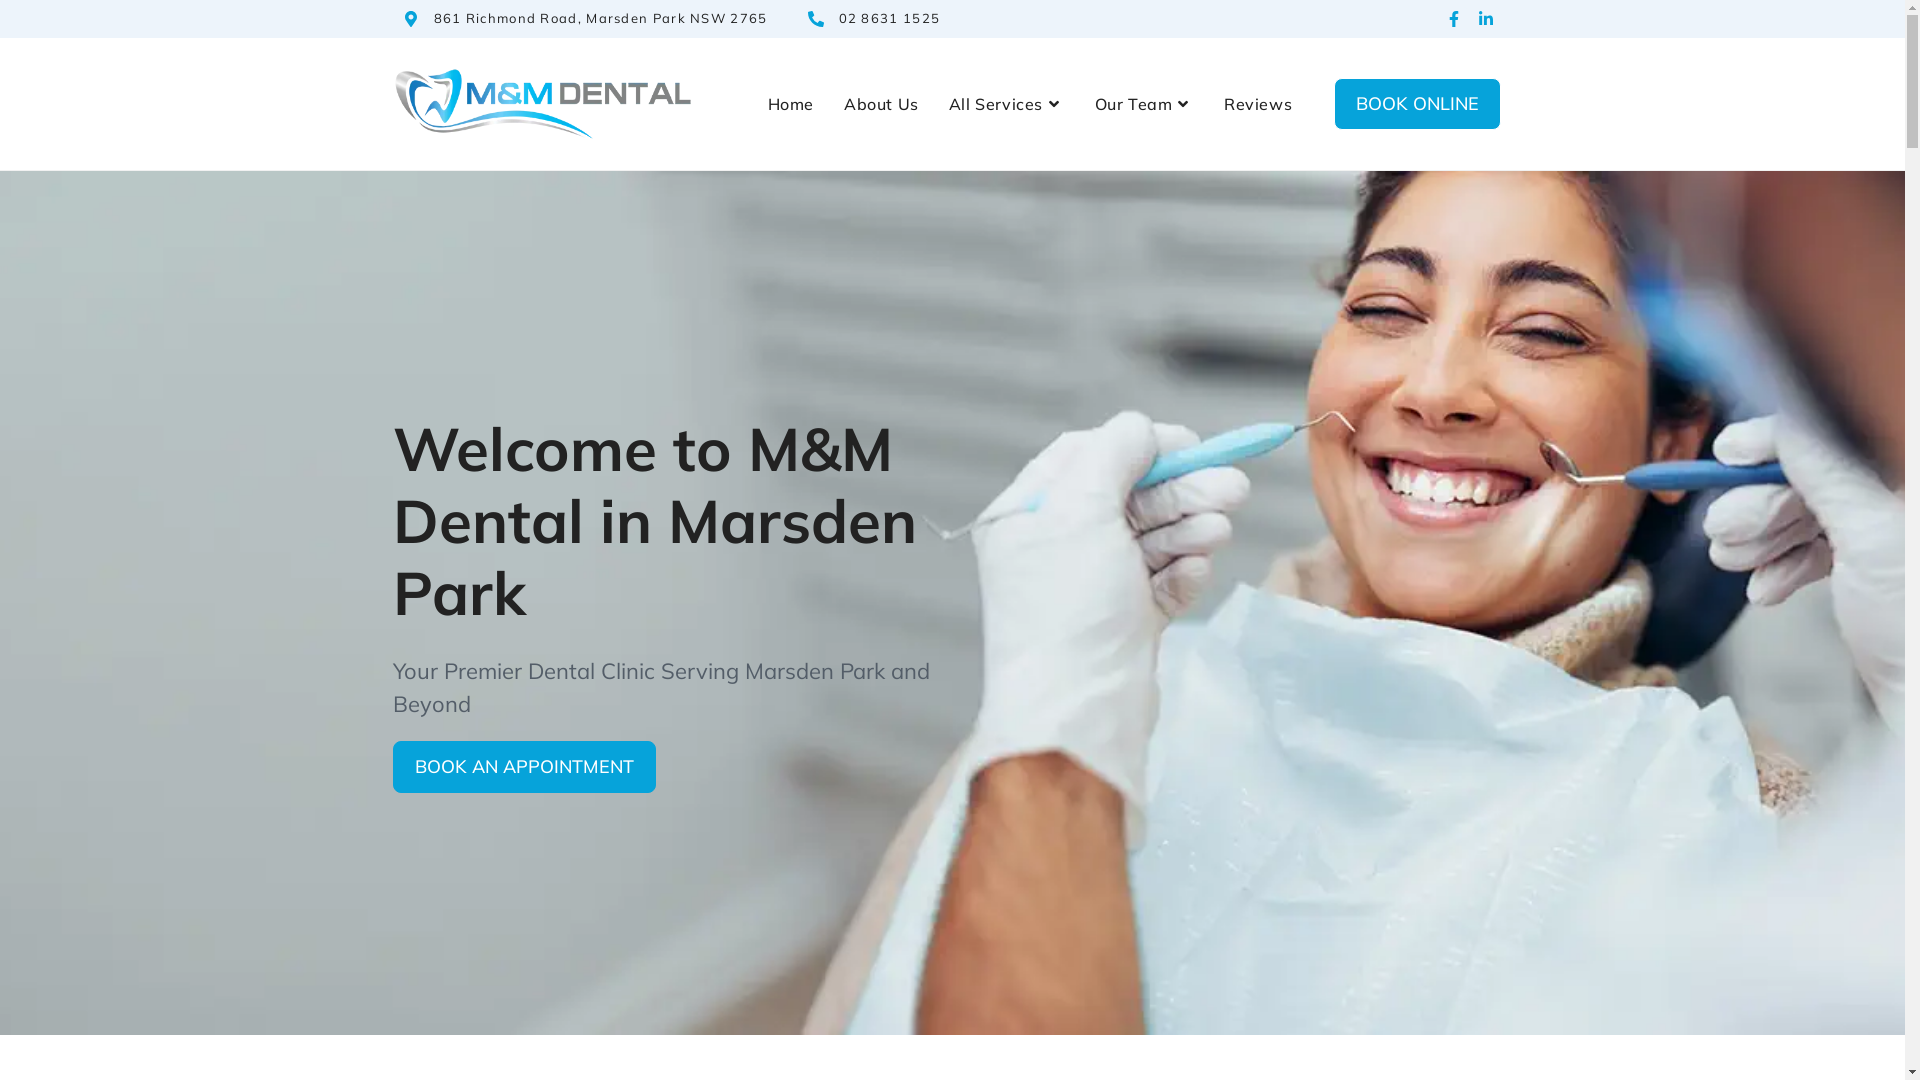  I want to click on BOOK ONLINE, so click(1418, 104).